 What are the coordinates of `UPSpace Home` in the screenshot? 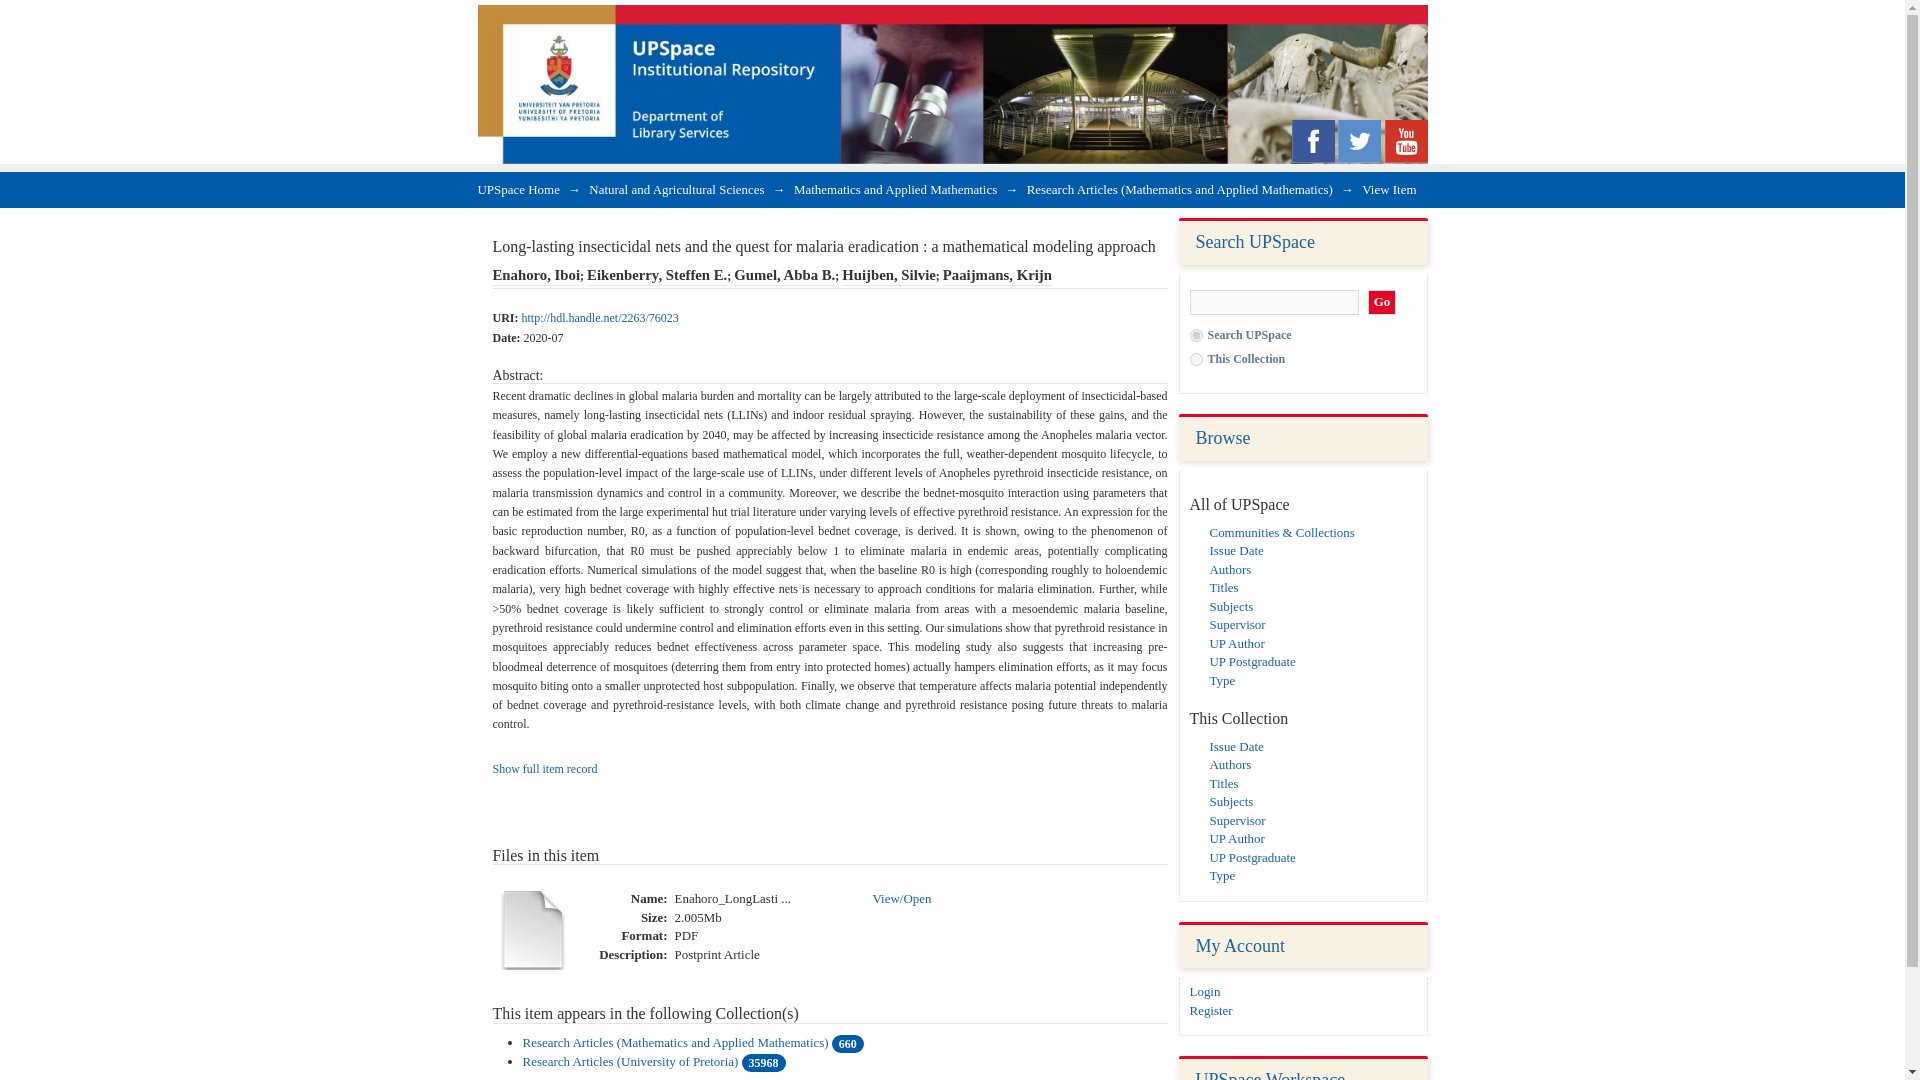 It's located at (519, 189).